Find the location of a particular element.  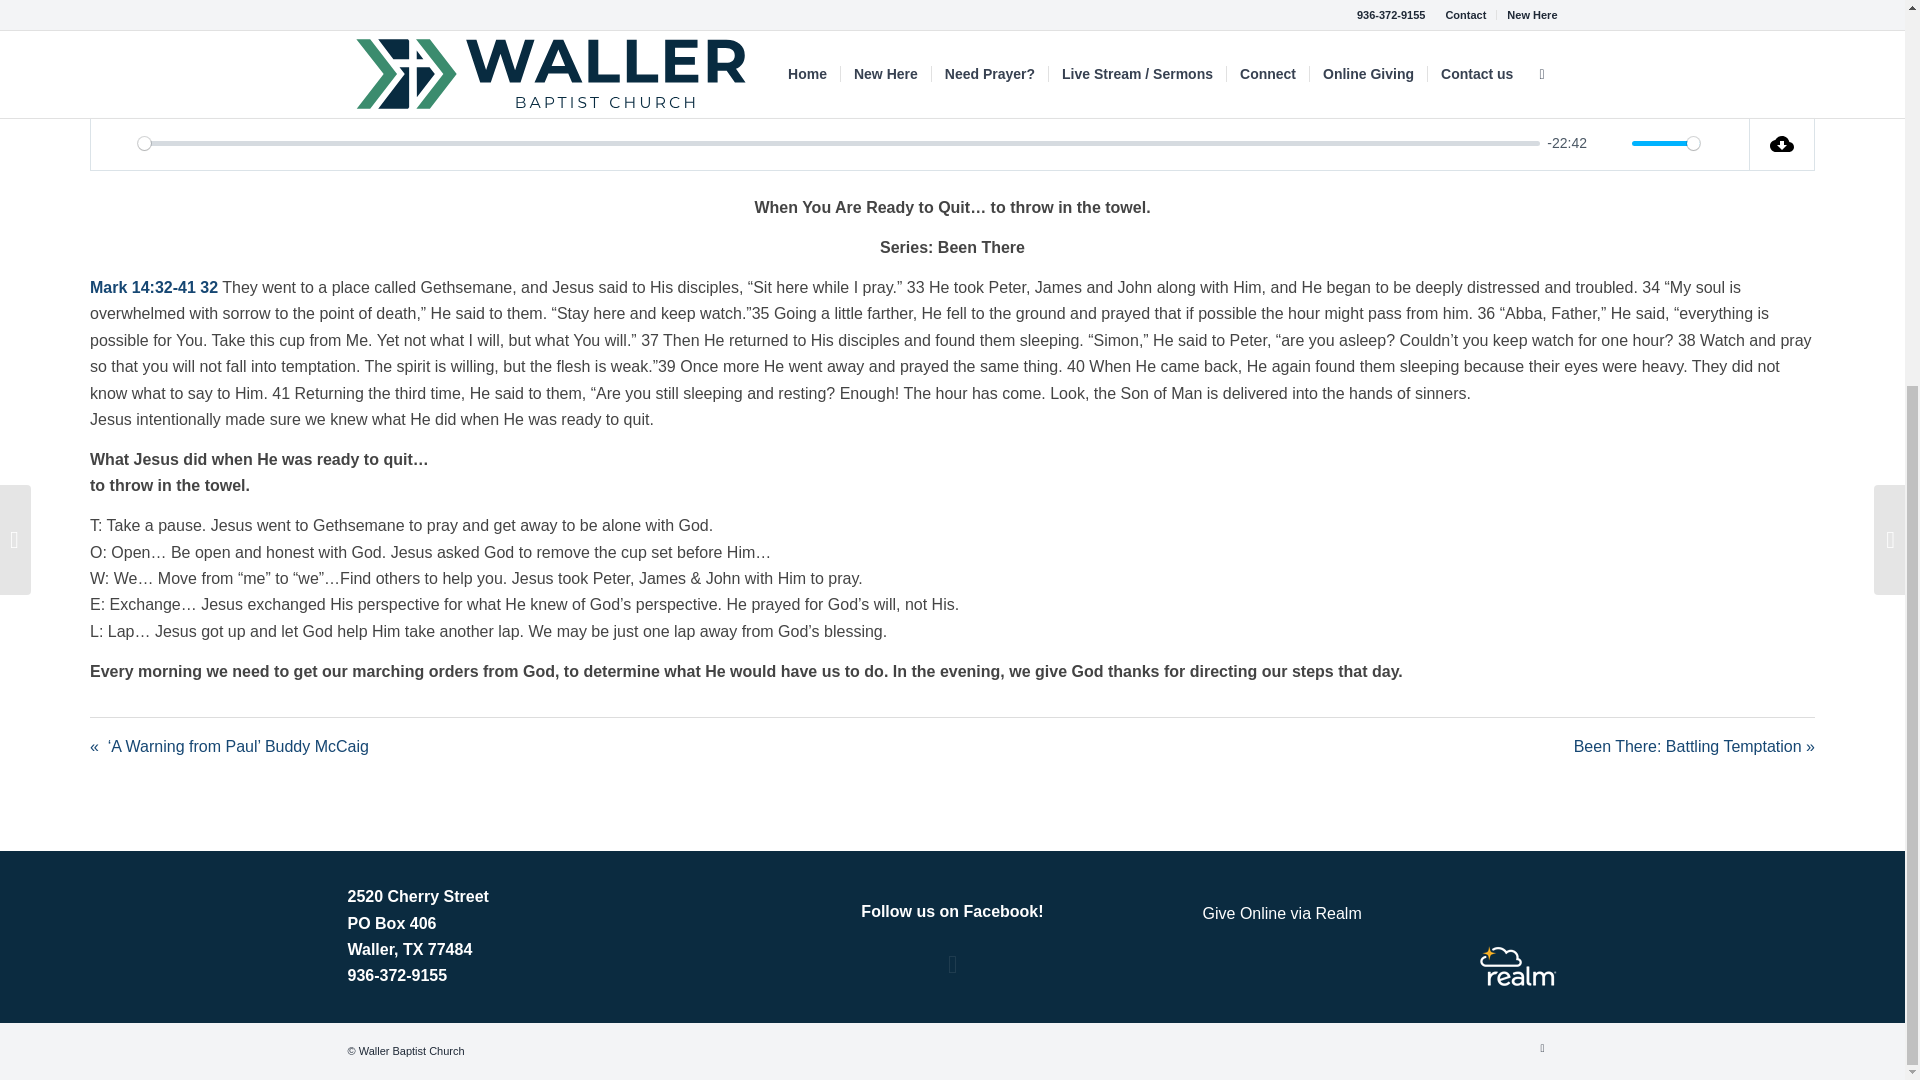

Play is located at coordinates (116, 144).